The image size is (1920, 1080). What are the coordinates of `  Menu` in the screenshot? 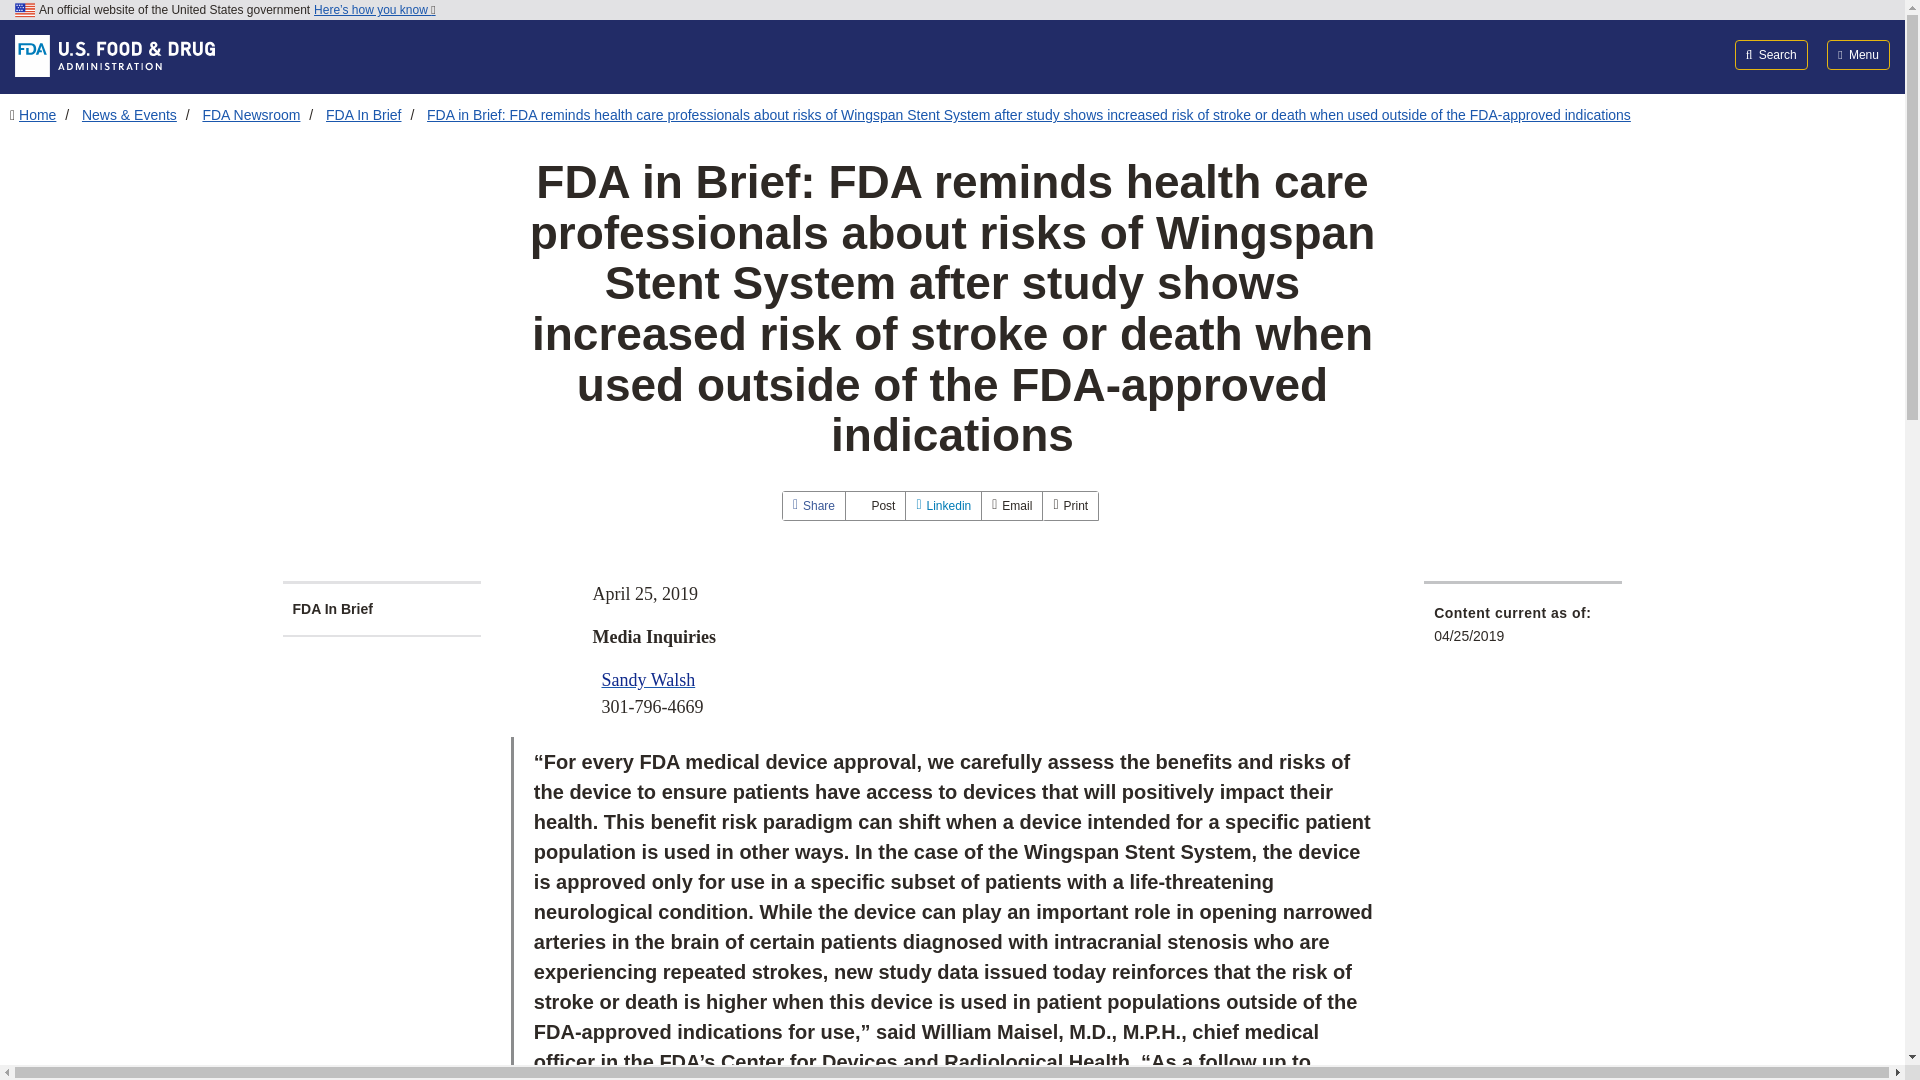 It's located at (1858, 54).